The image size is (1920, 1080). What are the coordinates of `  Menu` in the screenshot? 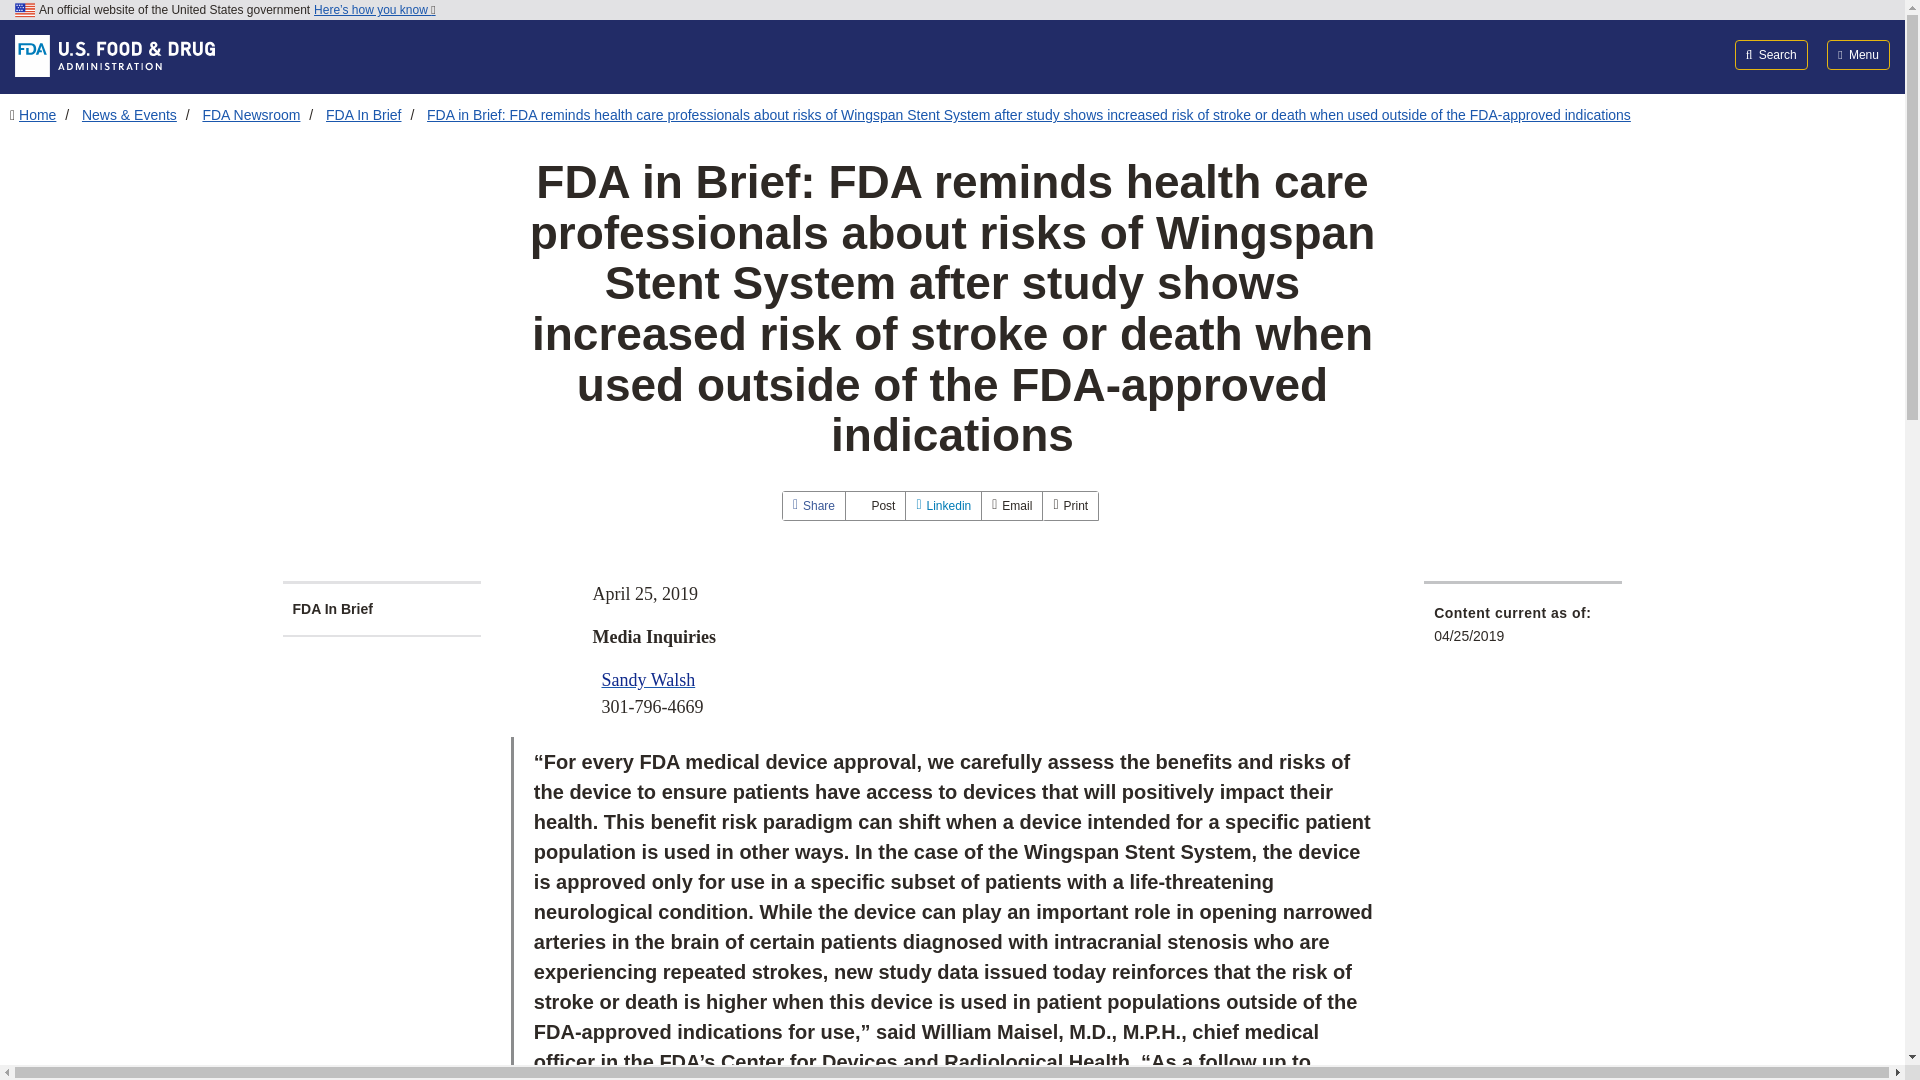 It's located at (1858, 54).